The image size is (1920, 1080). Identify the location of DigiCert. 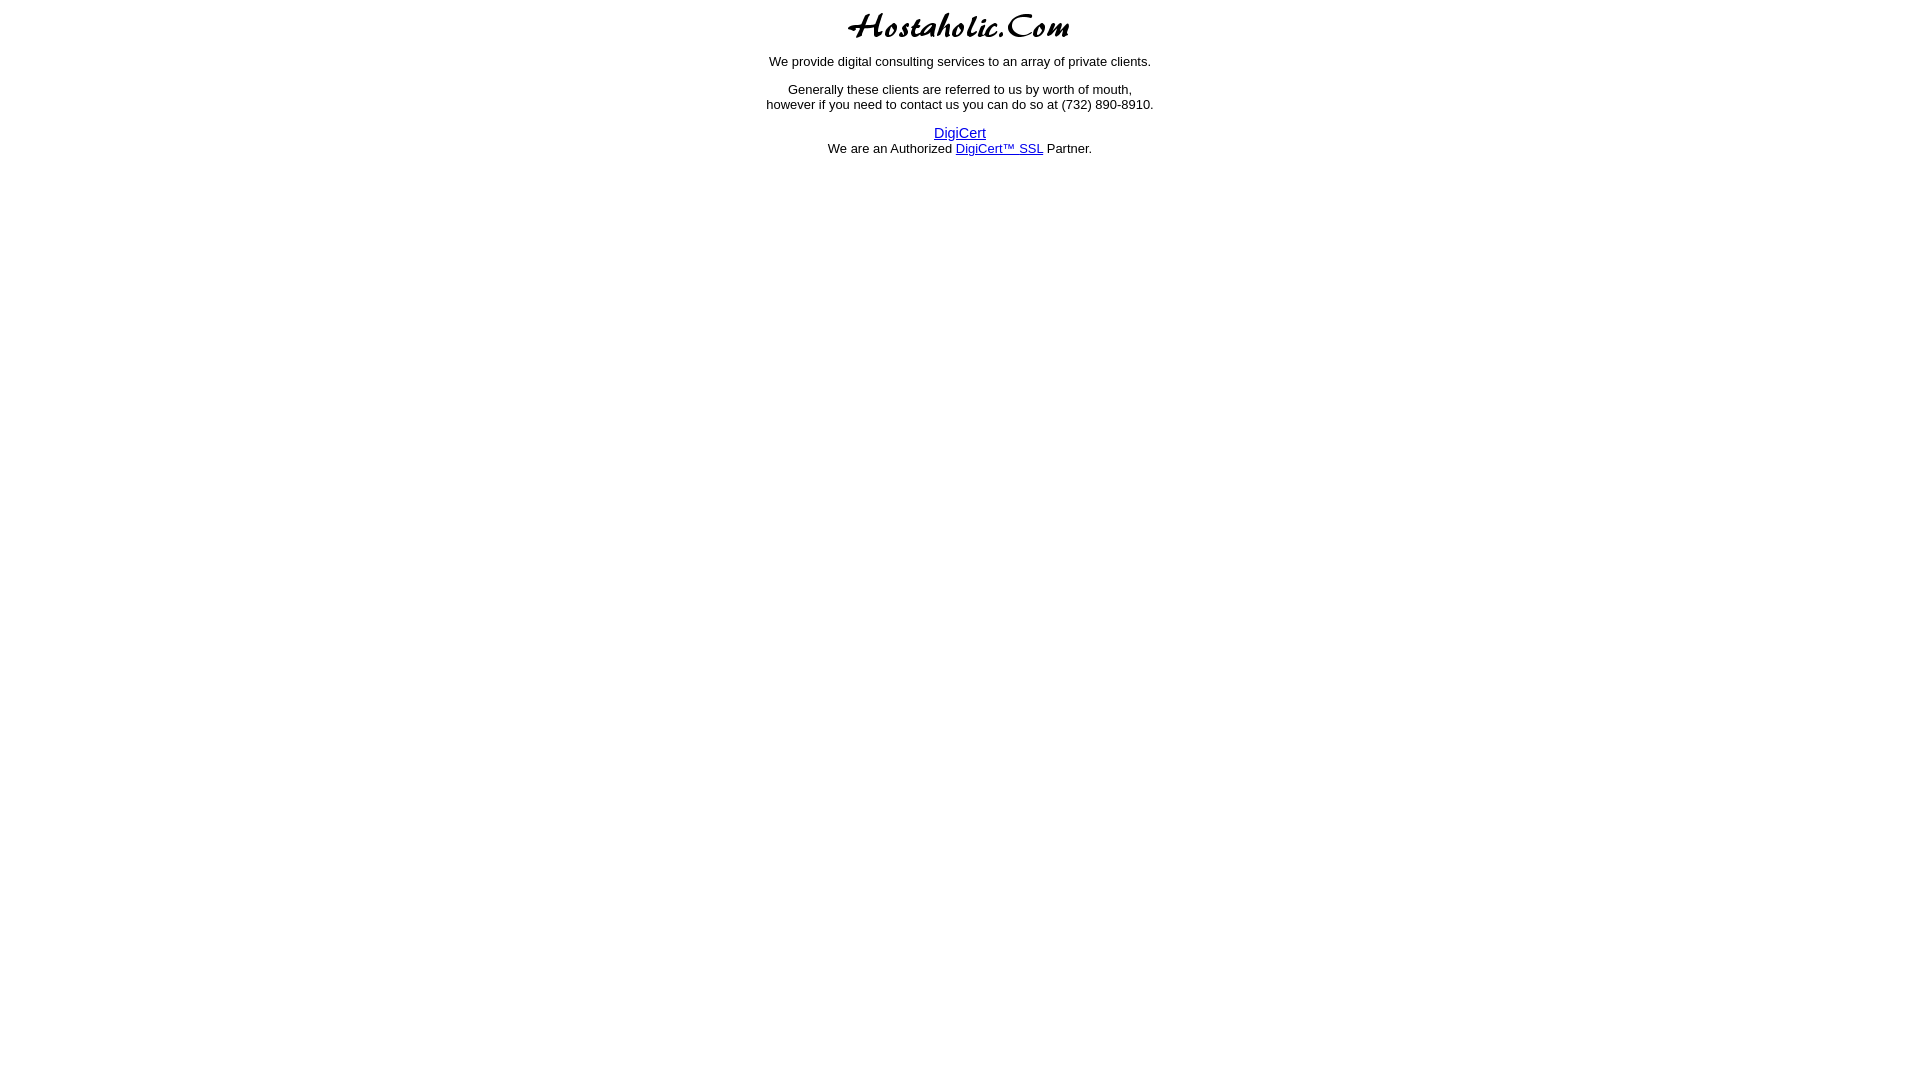
(960, 133).